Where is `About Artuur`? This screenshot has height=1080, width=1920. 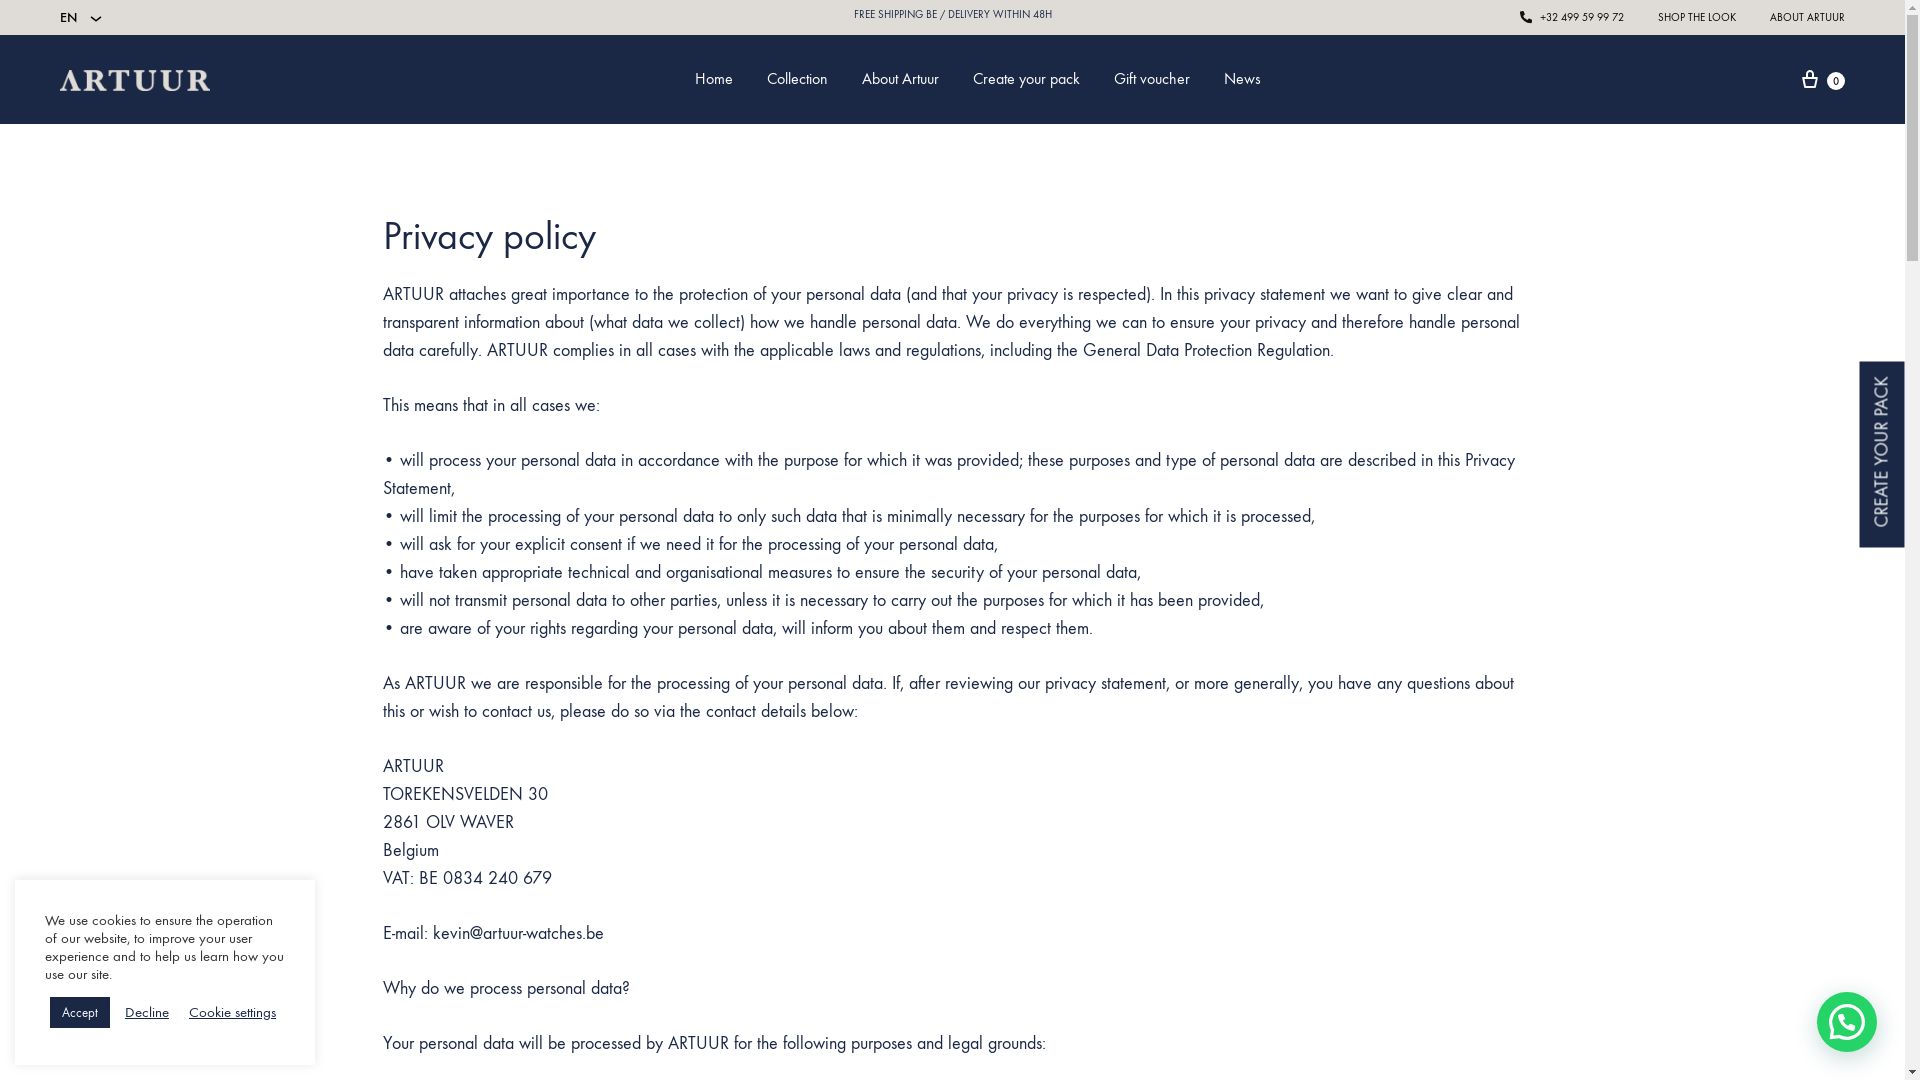
About Artuur is located at coordinates (900, 80).